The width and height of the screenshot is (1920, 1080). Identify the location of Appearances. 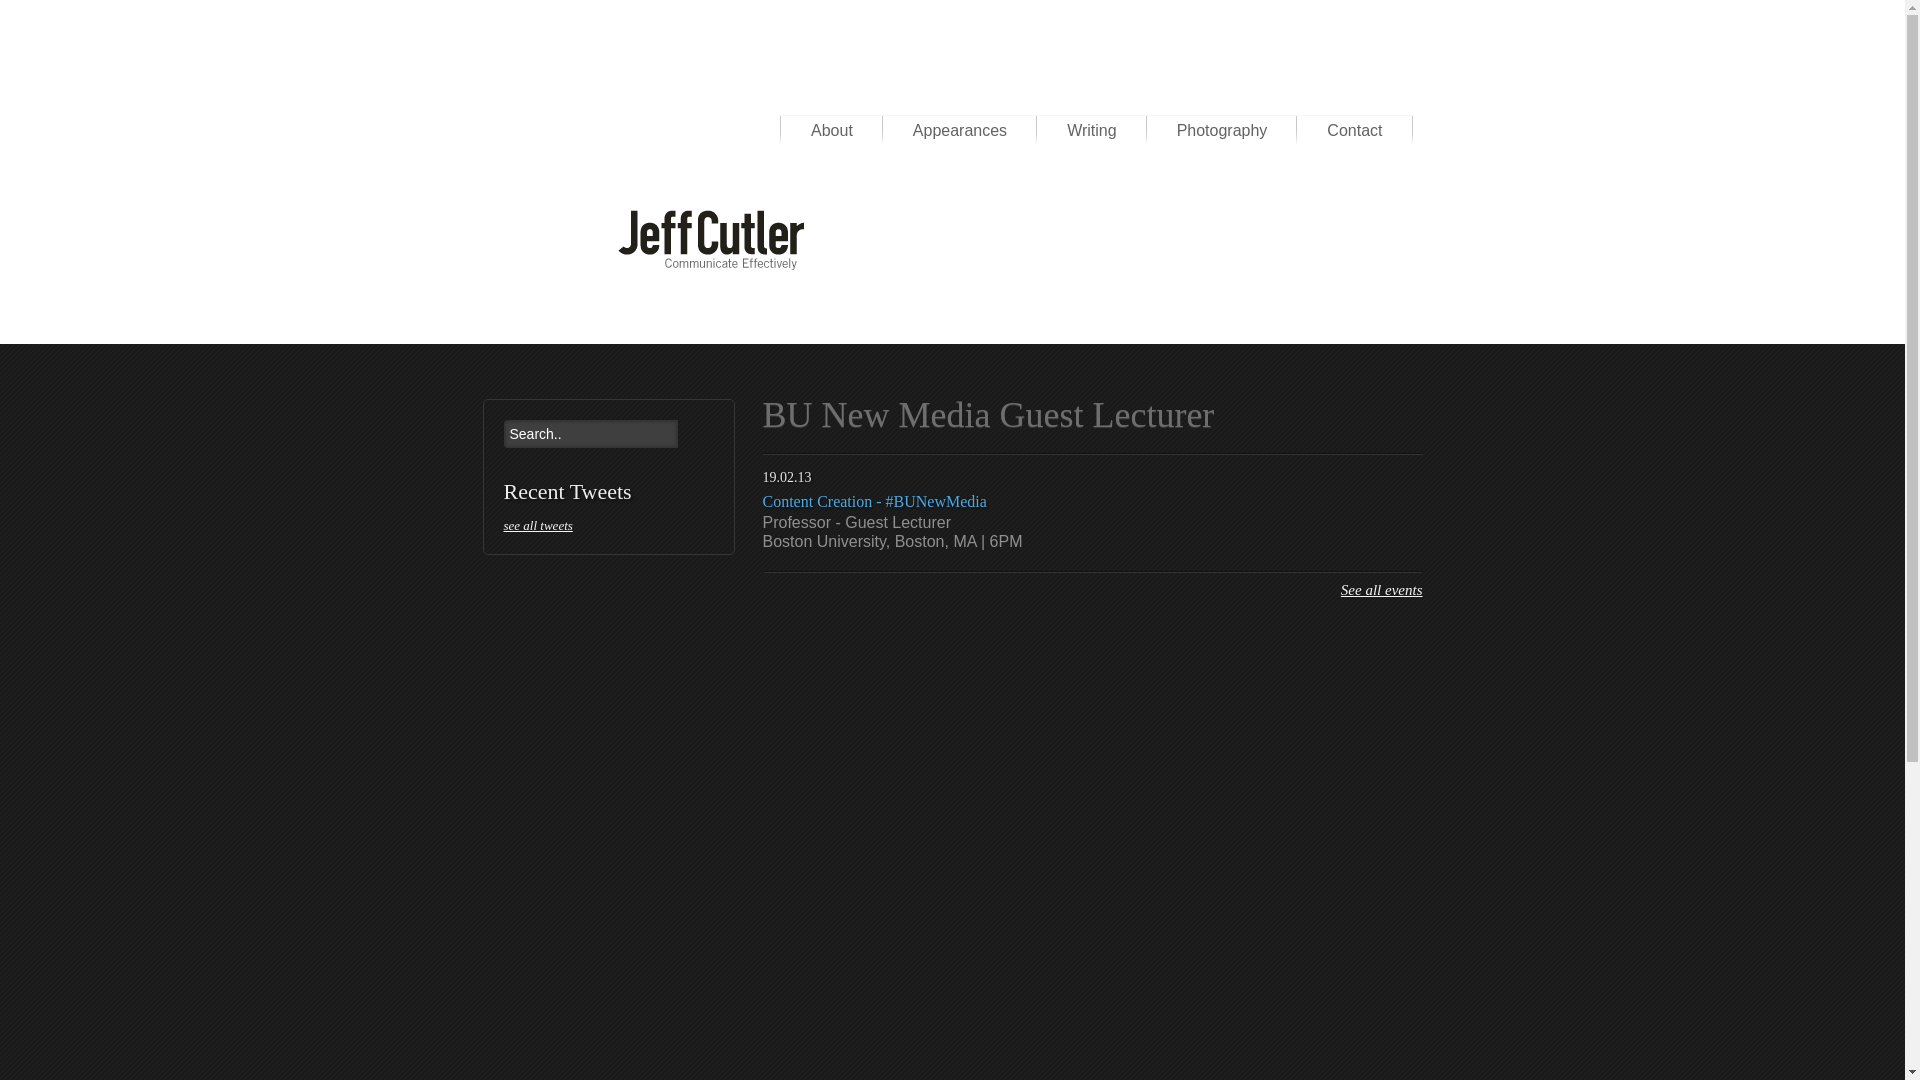
(960, 130).